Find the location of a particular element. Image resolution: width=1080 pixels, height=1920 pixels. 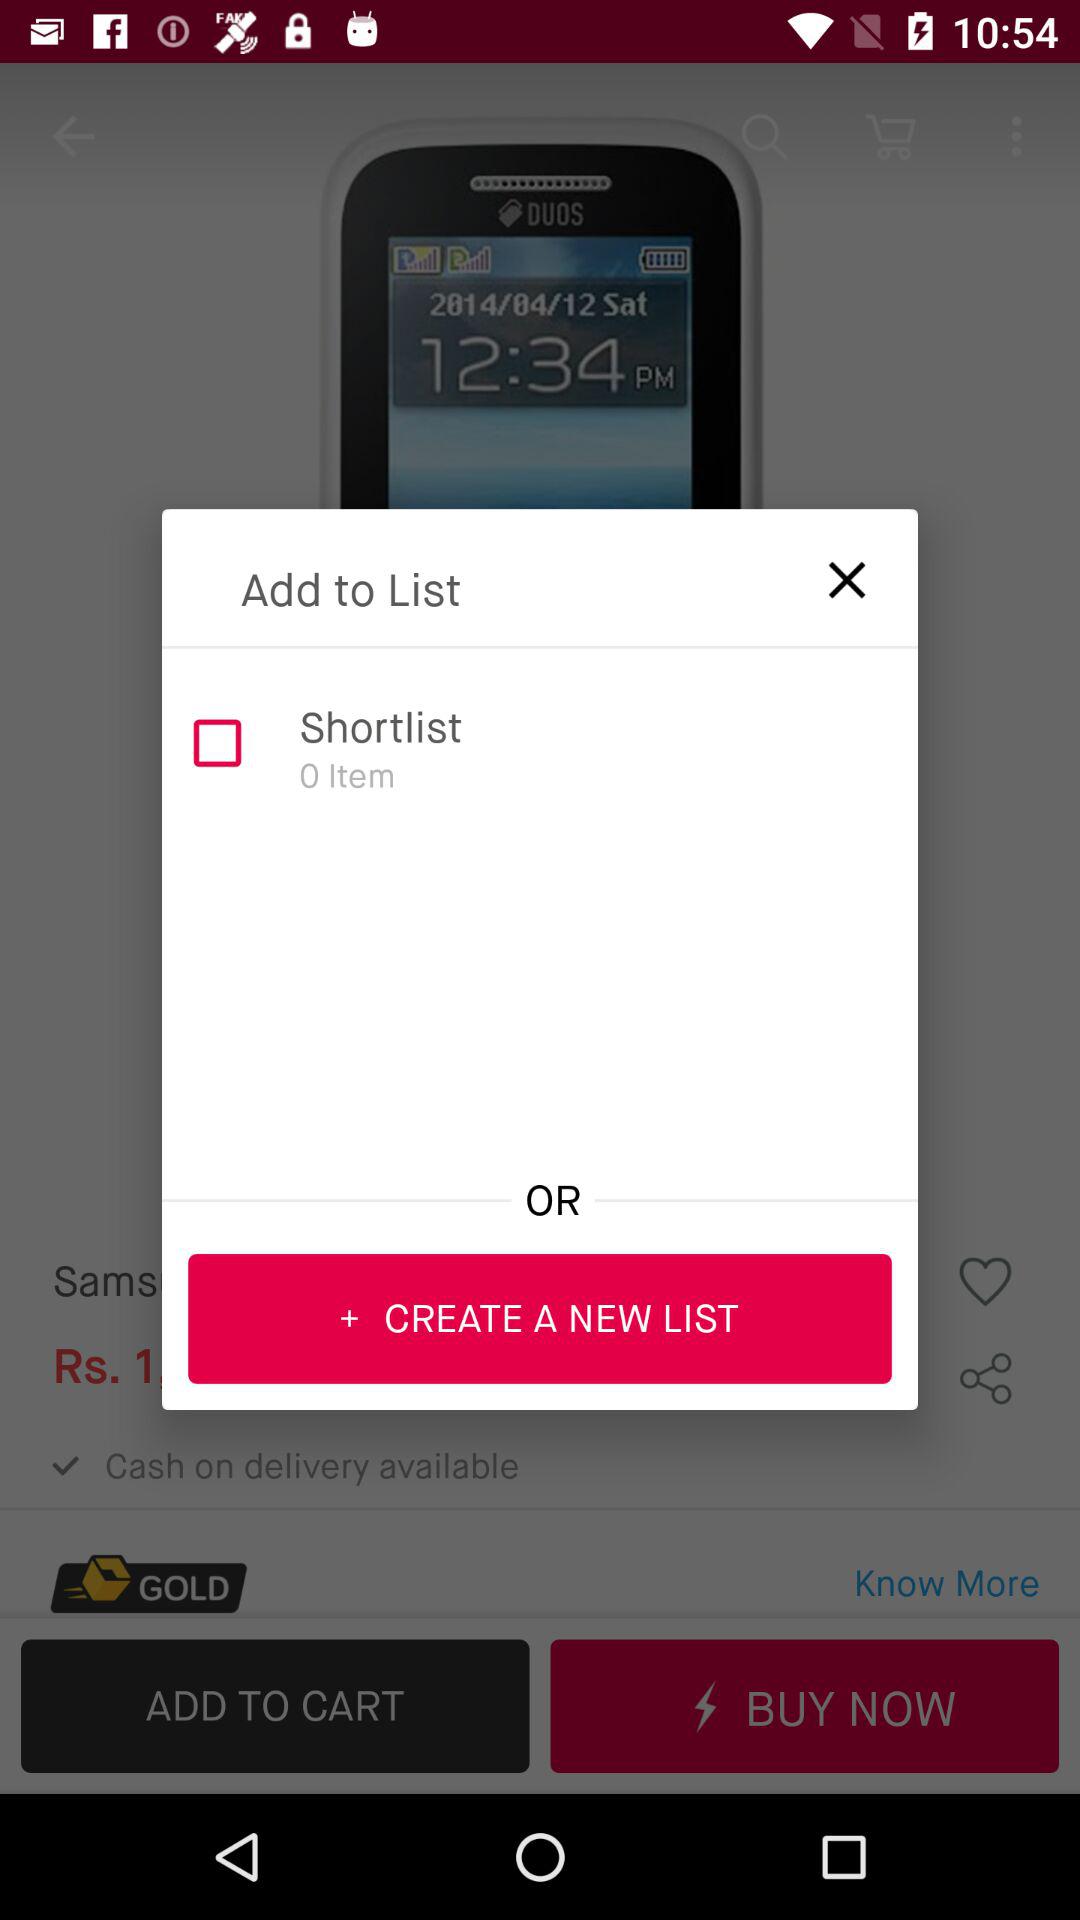

close window is located at coordinates (834, 574).